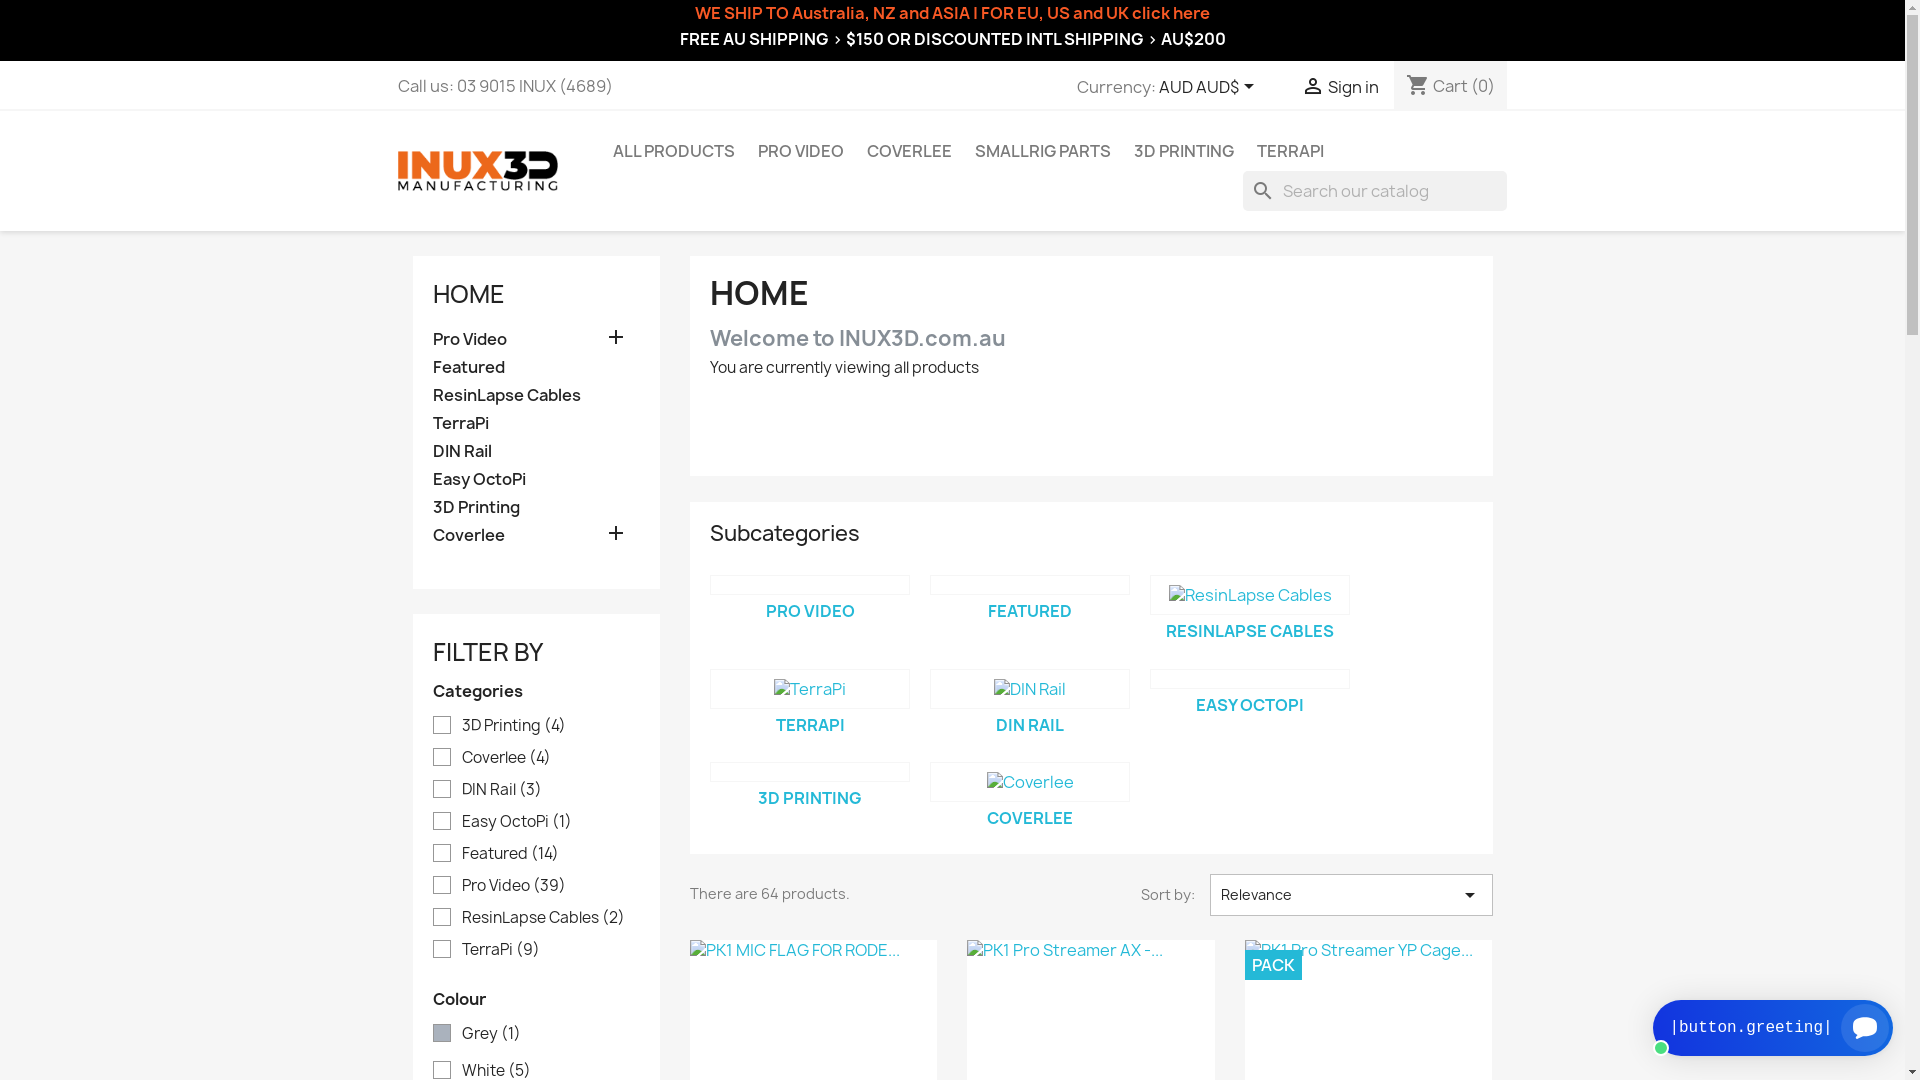 The height and width of the screenshot is (1080, 1920). I want to click on DIN Rail, so click(1030, 689).